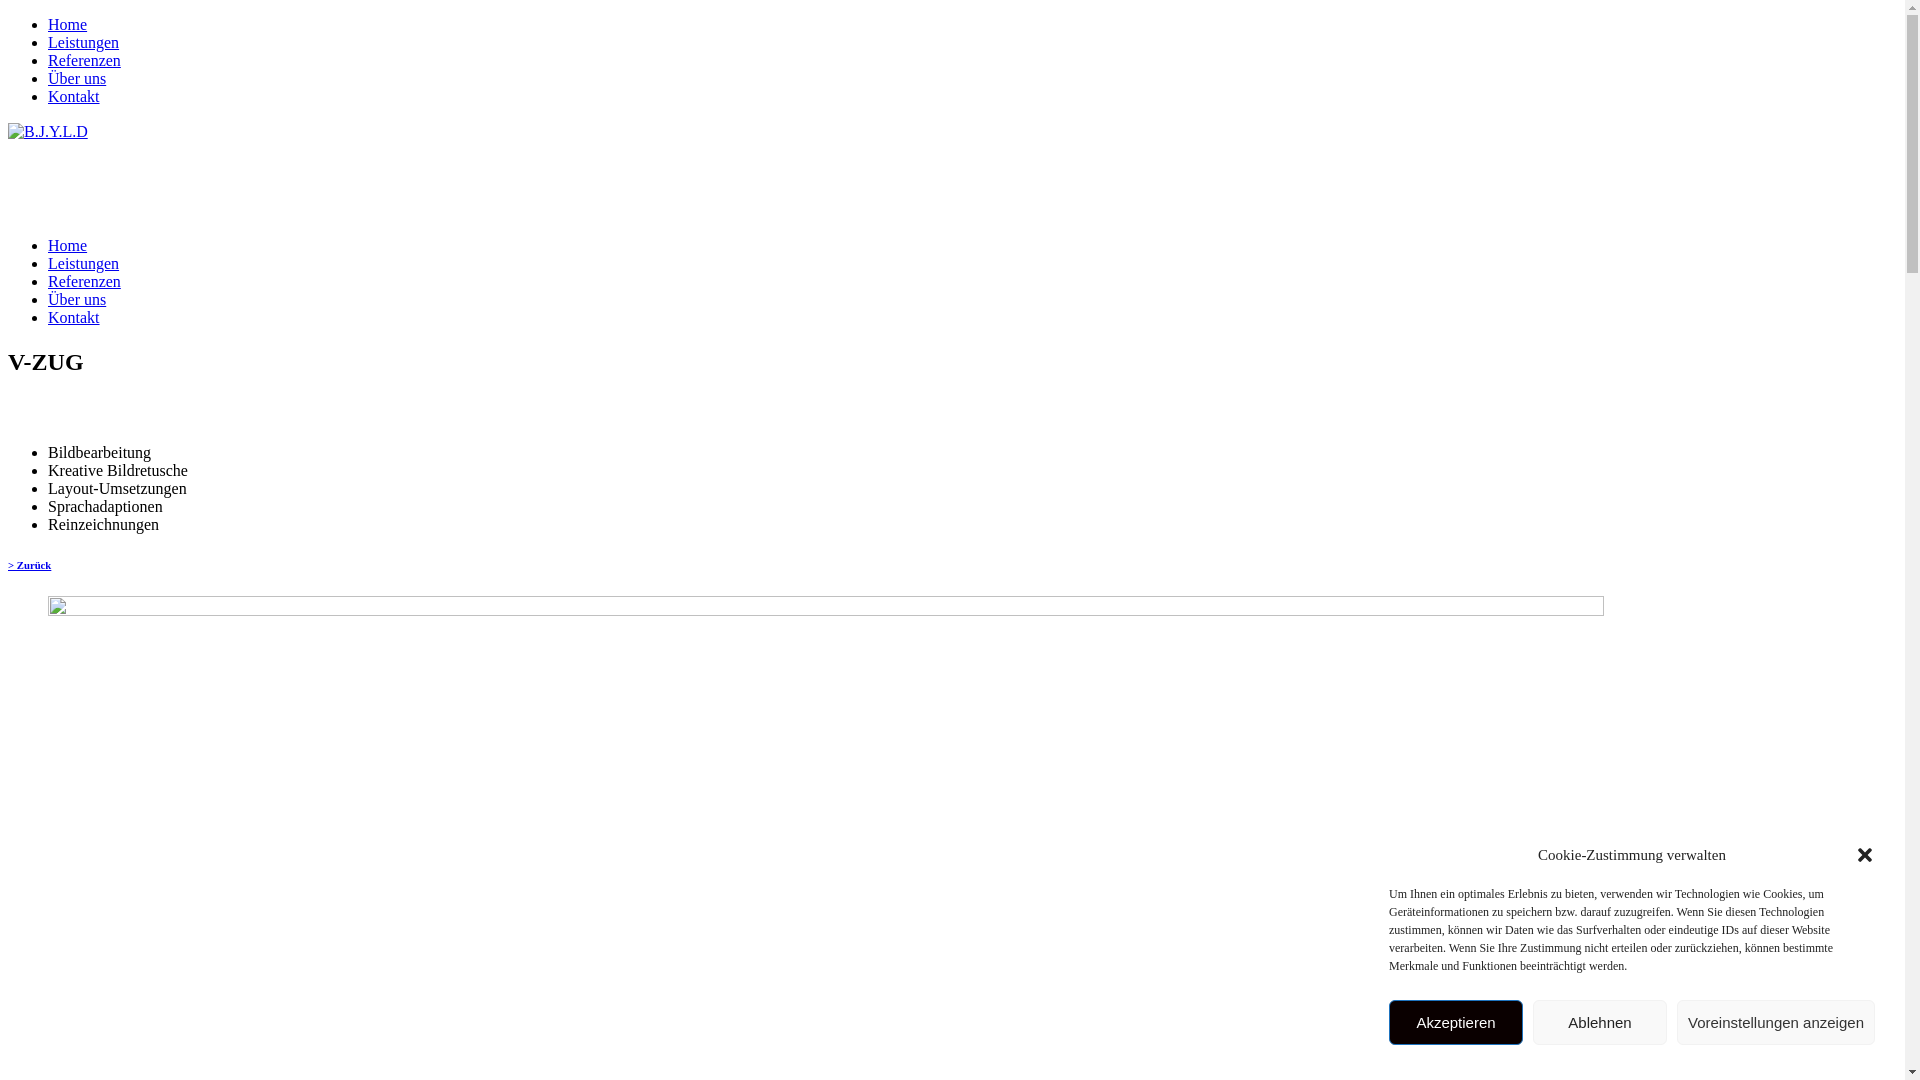 The width and height of the screenshot is (1920, 1080). Describe the element at coordinates (1600, 1022) in the screenshot. I see `Ablehnen` at that location.